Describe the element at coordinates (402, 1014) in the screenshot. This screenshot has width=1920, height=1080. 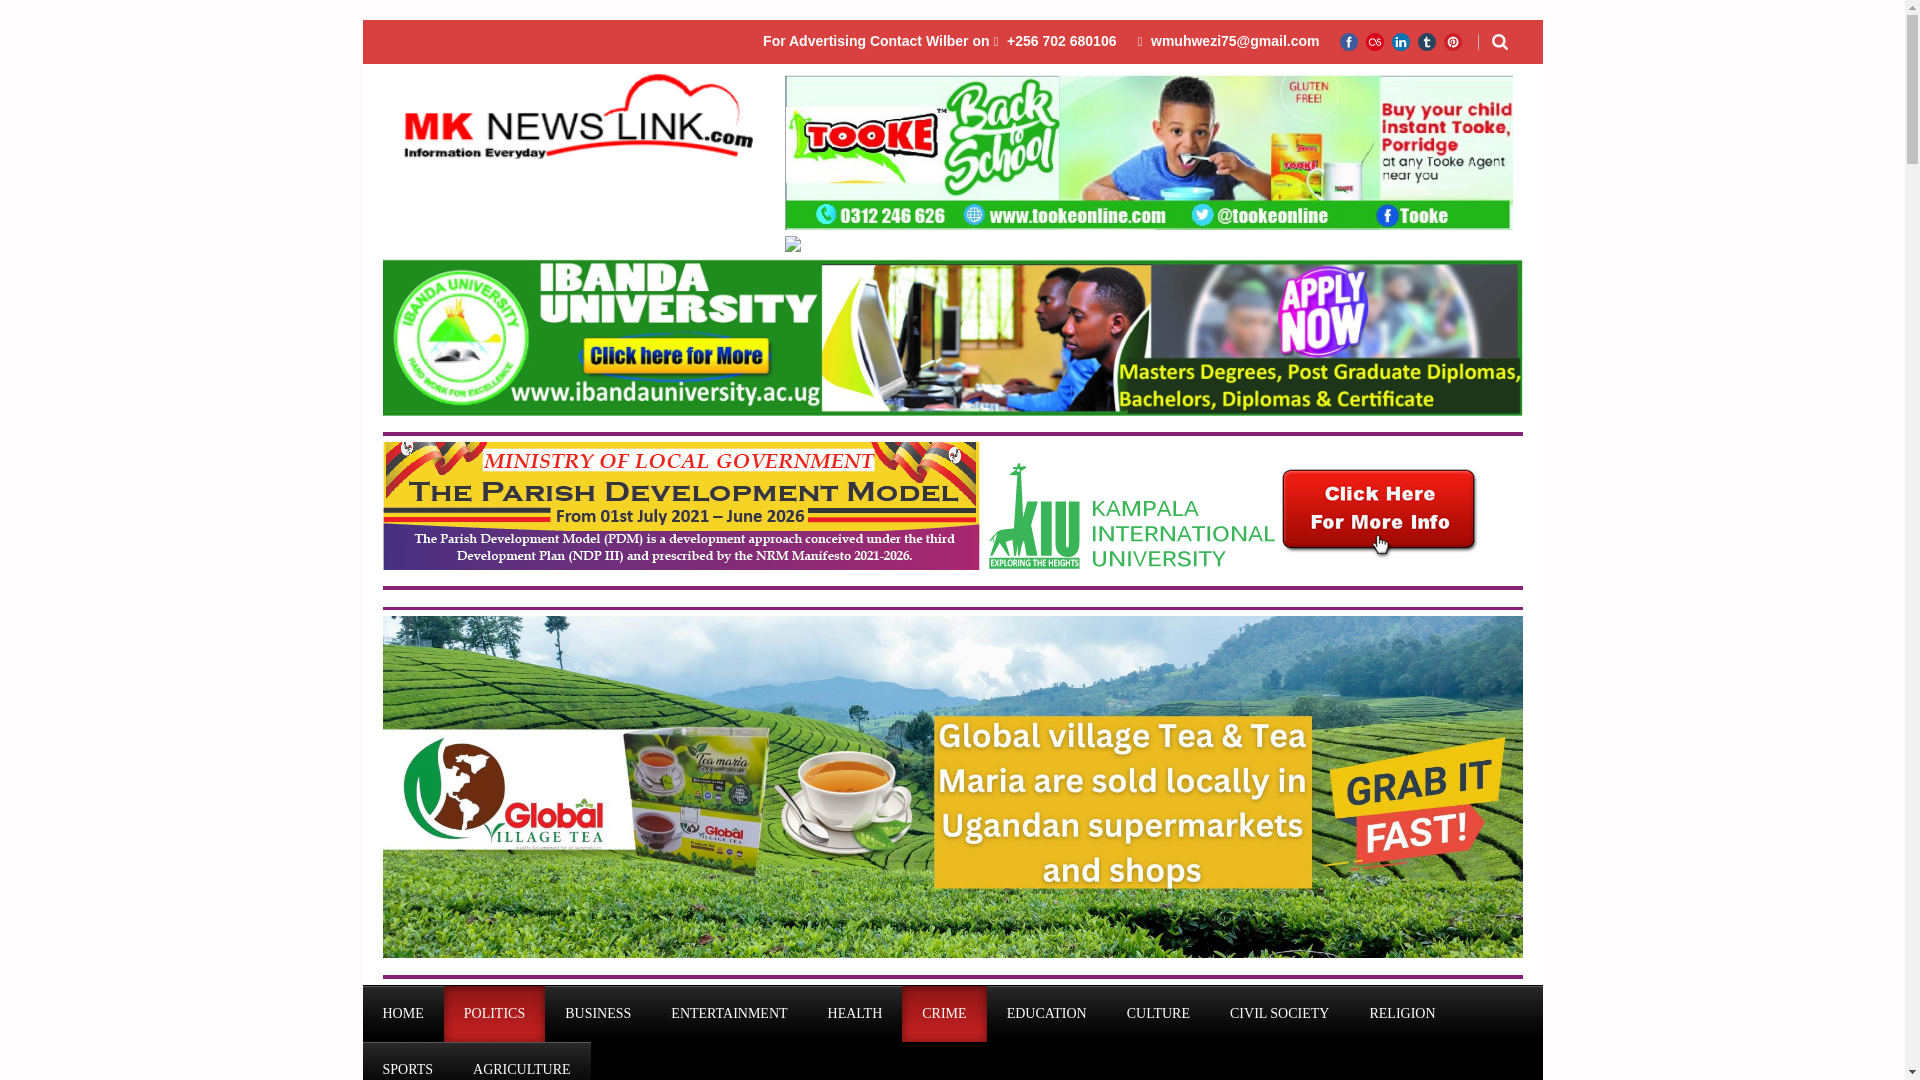
I see `HOME` at that location.